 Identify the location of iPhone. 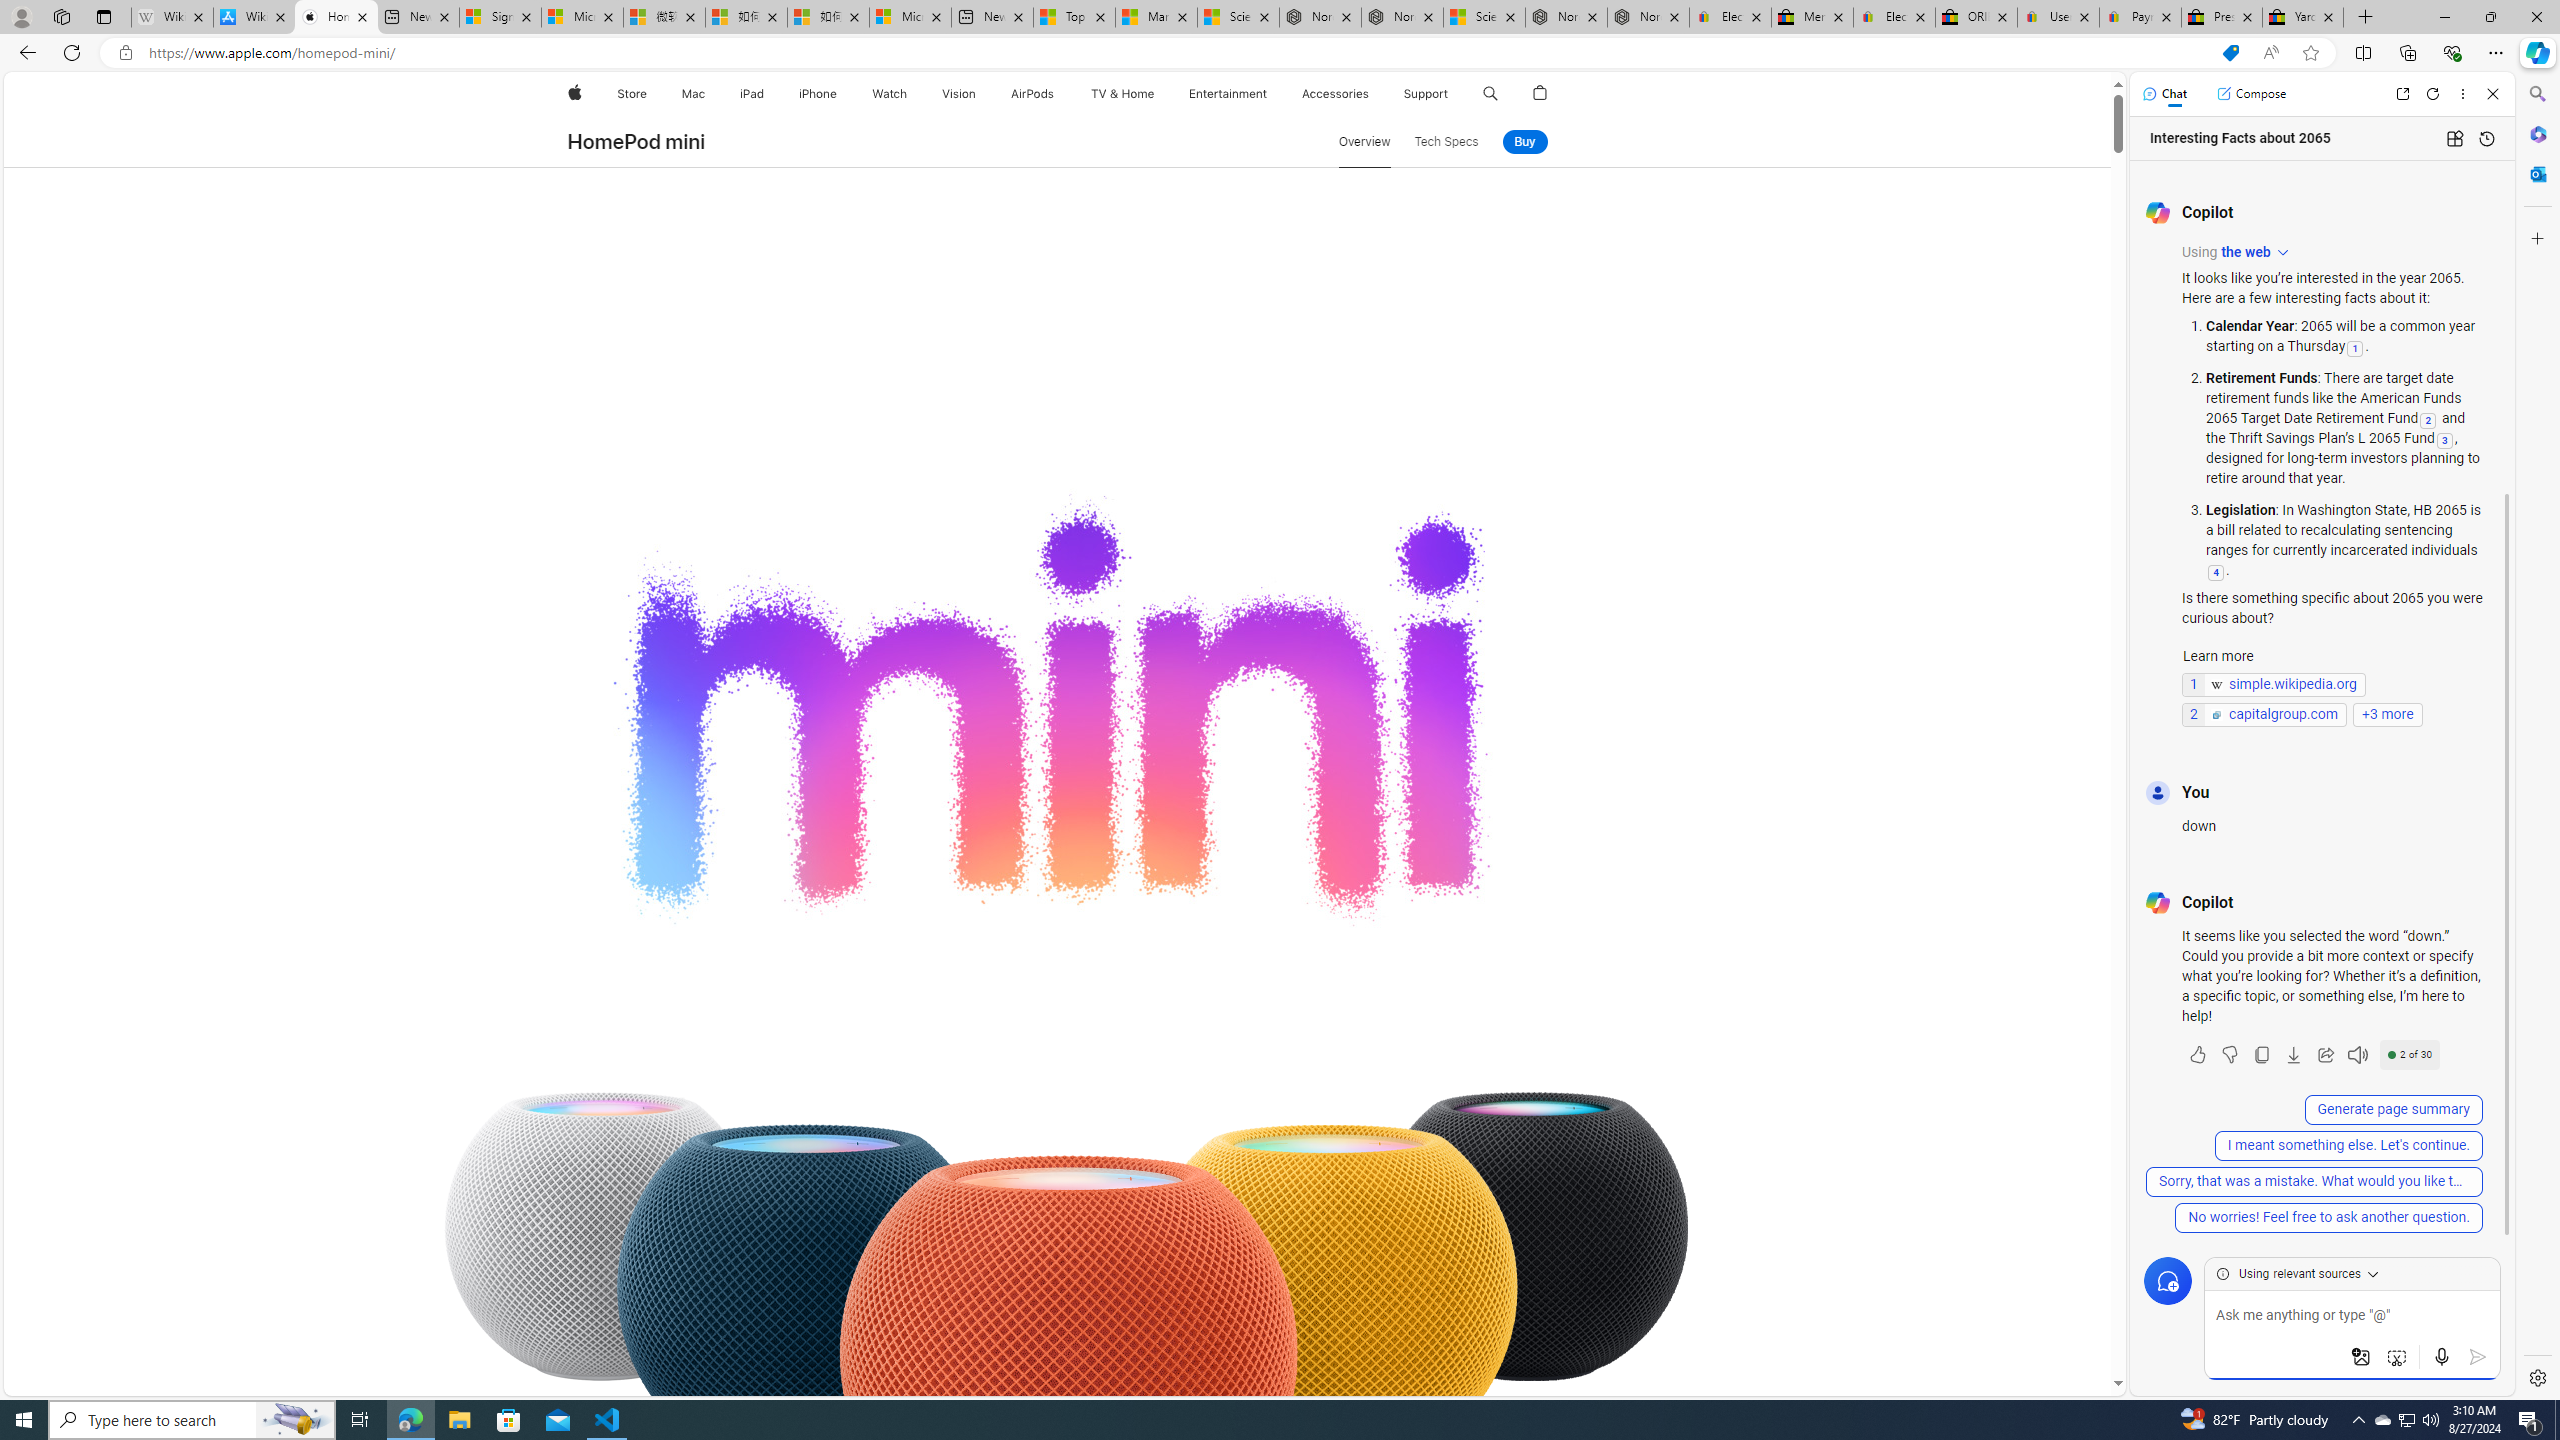
(818, 94).